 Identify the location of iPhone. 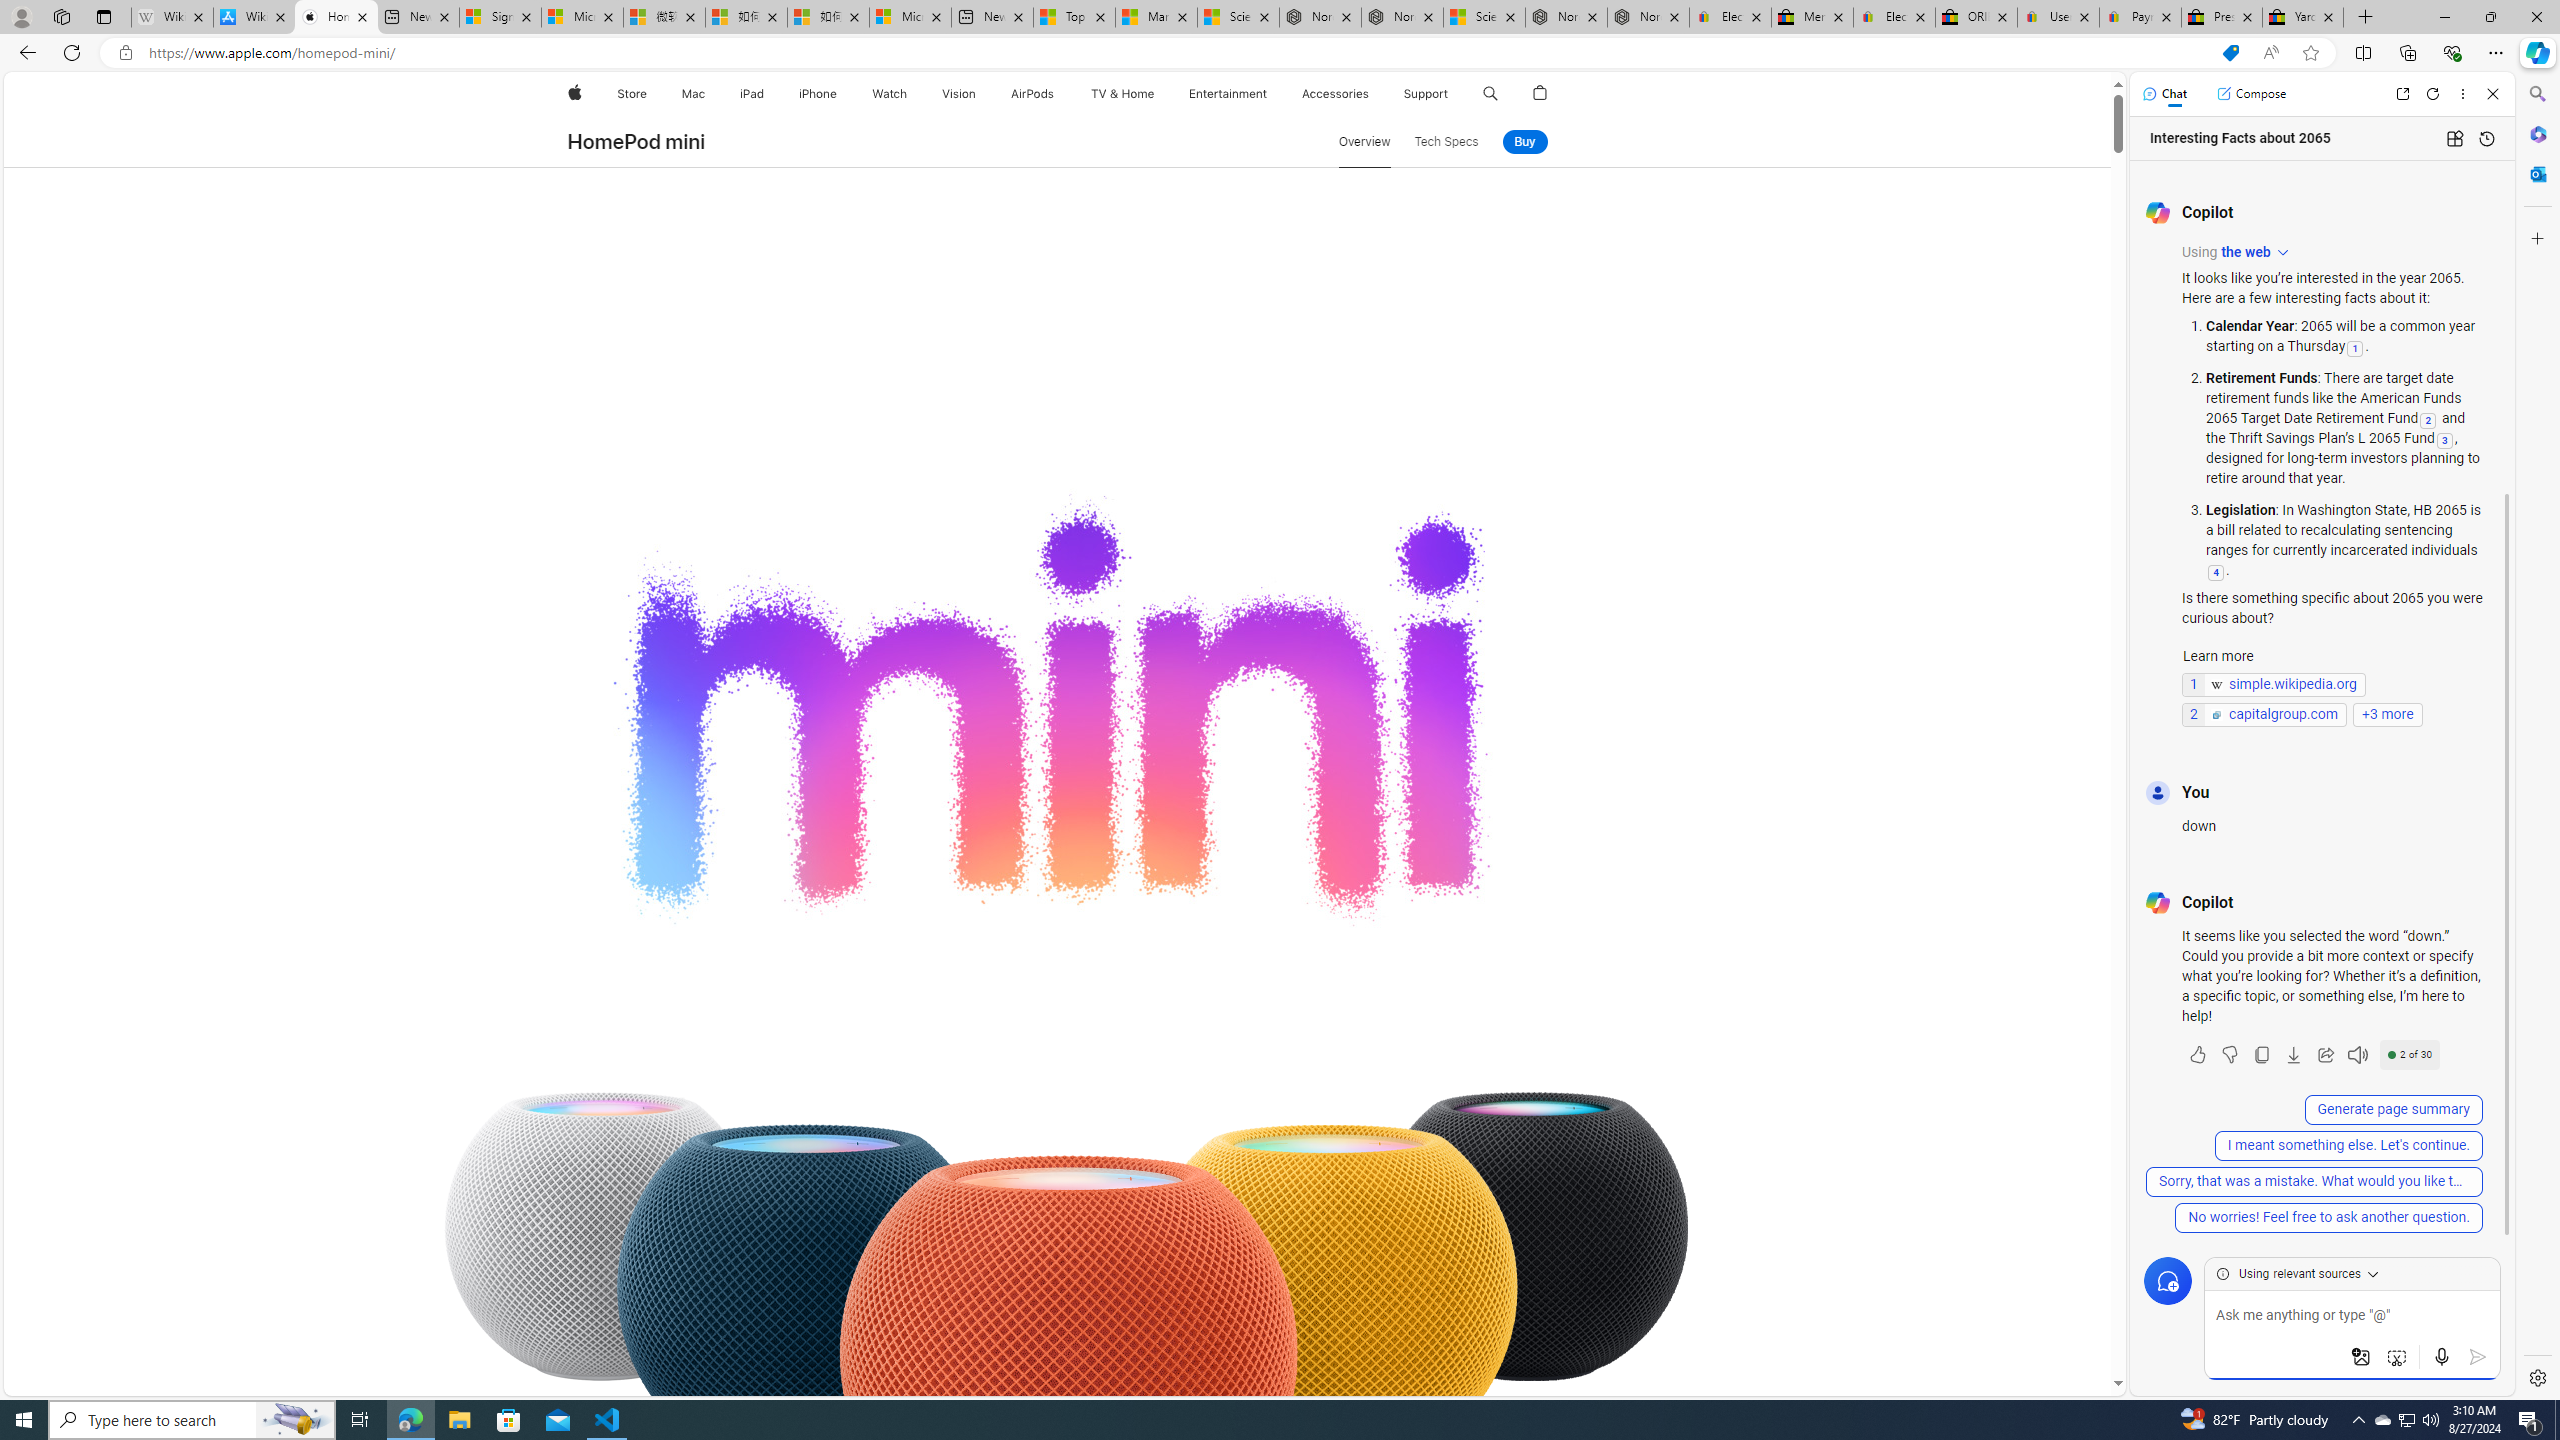
(818, 94).